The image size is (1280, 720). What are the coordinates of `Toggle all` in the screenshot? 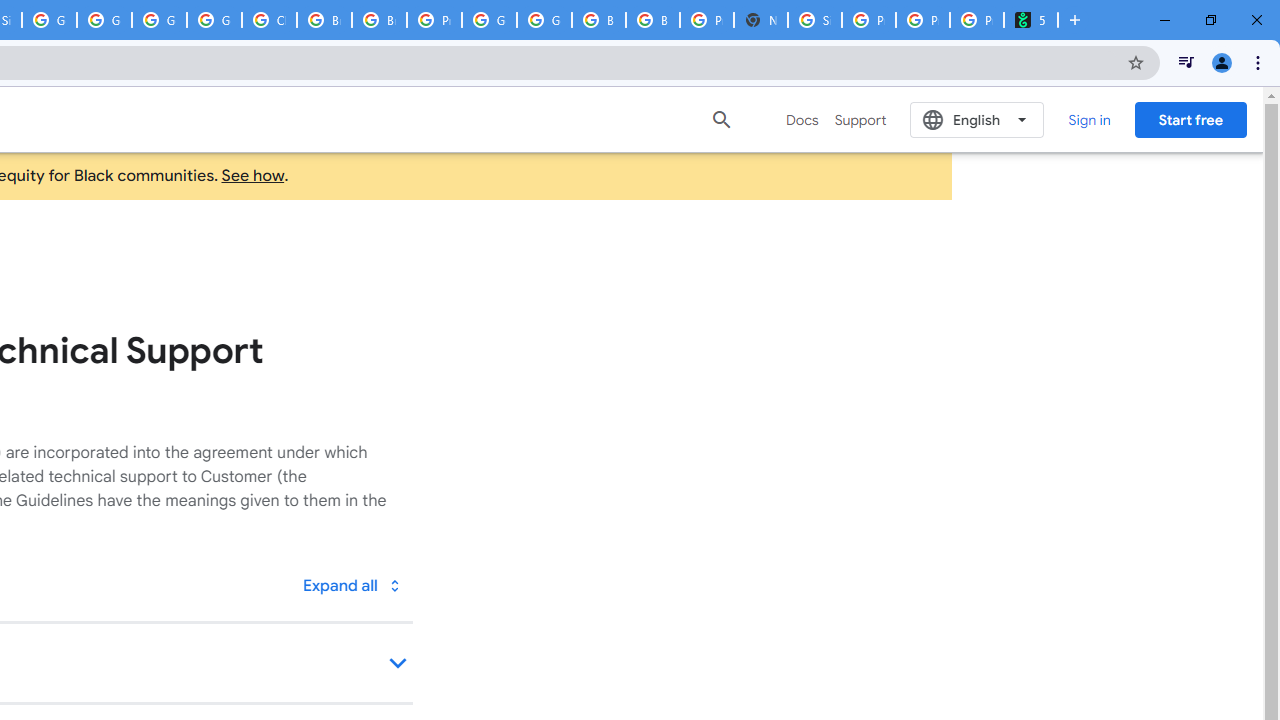 It's located at (351, 584).